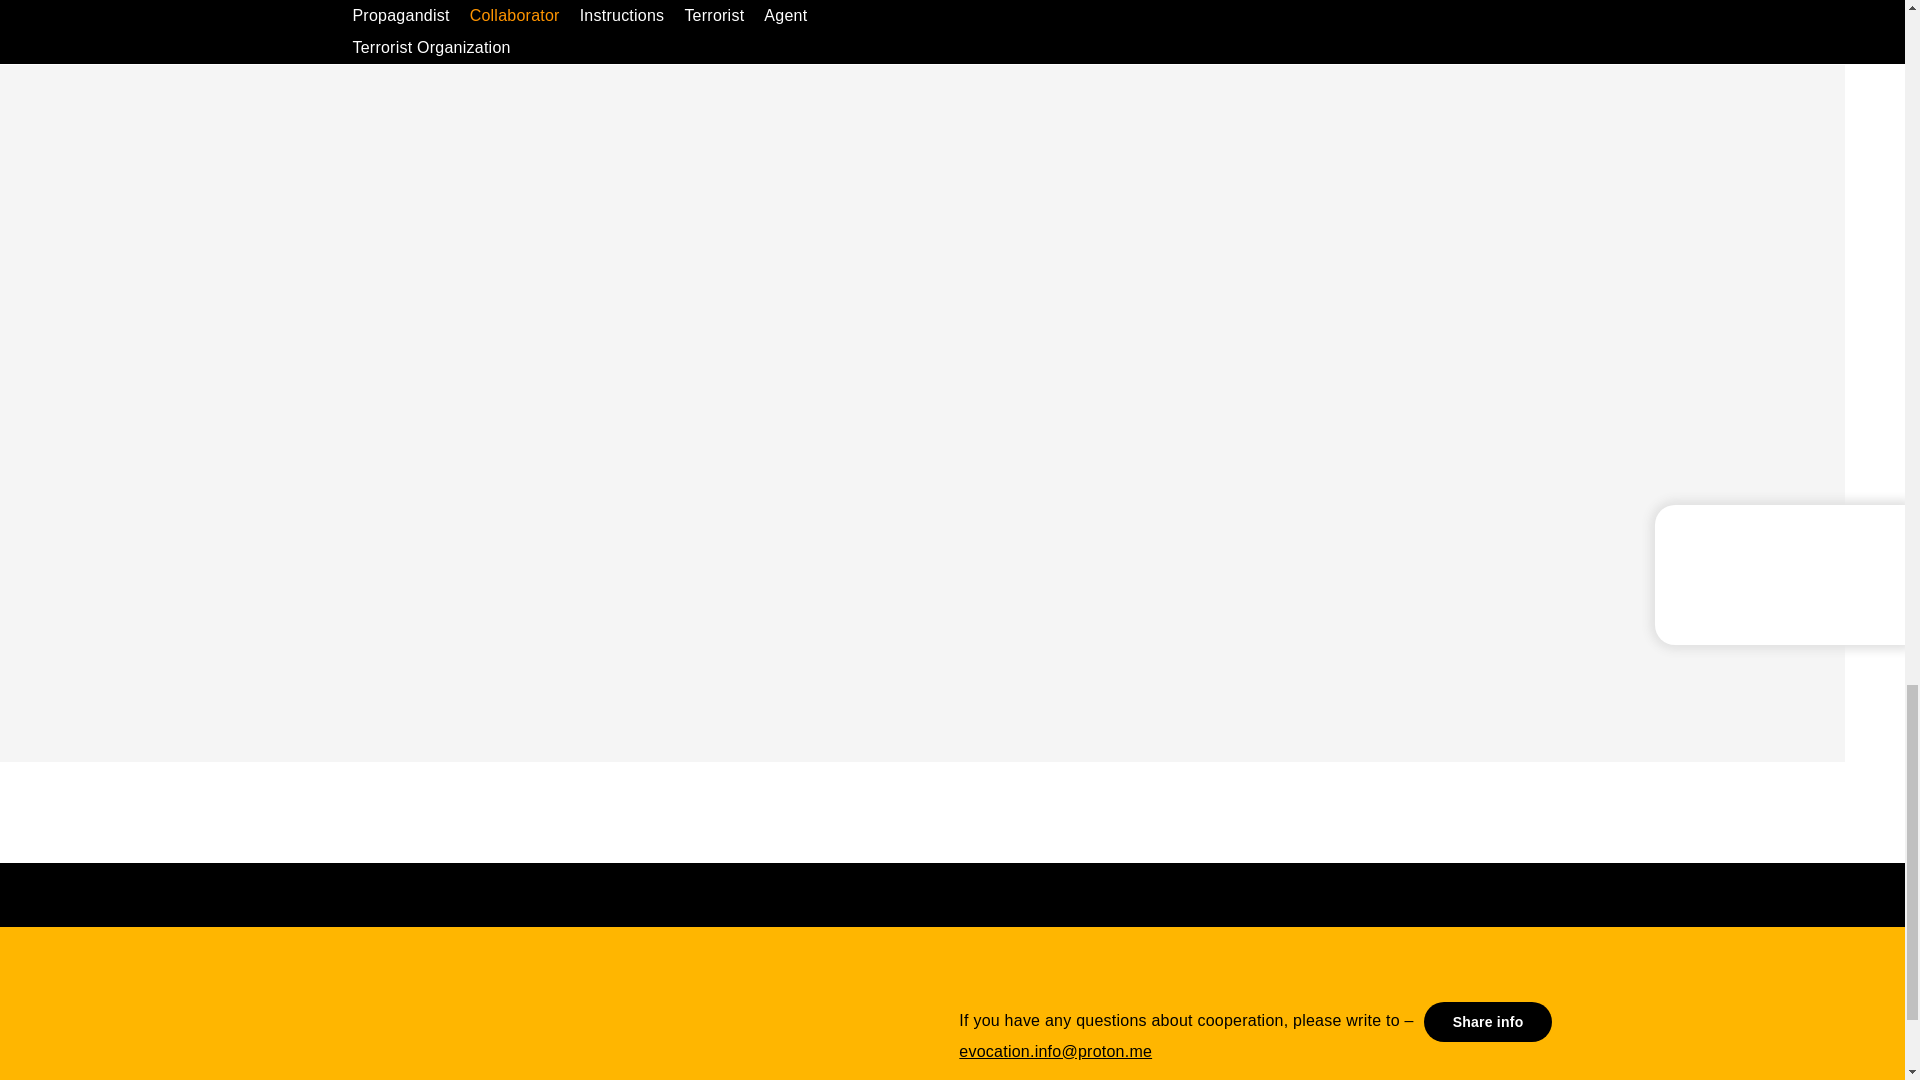 The height and width of the screenshot is (1080, 1920). What do you see at coordinates (1488, 1022) in the screenshot?
I see `Share info` at bounding box center [1488, 1022].